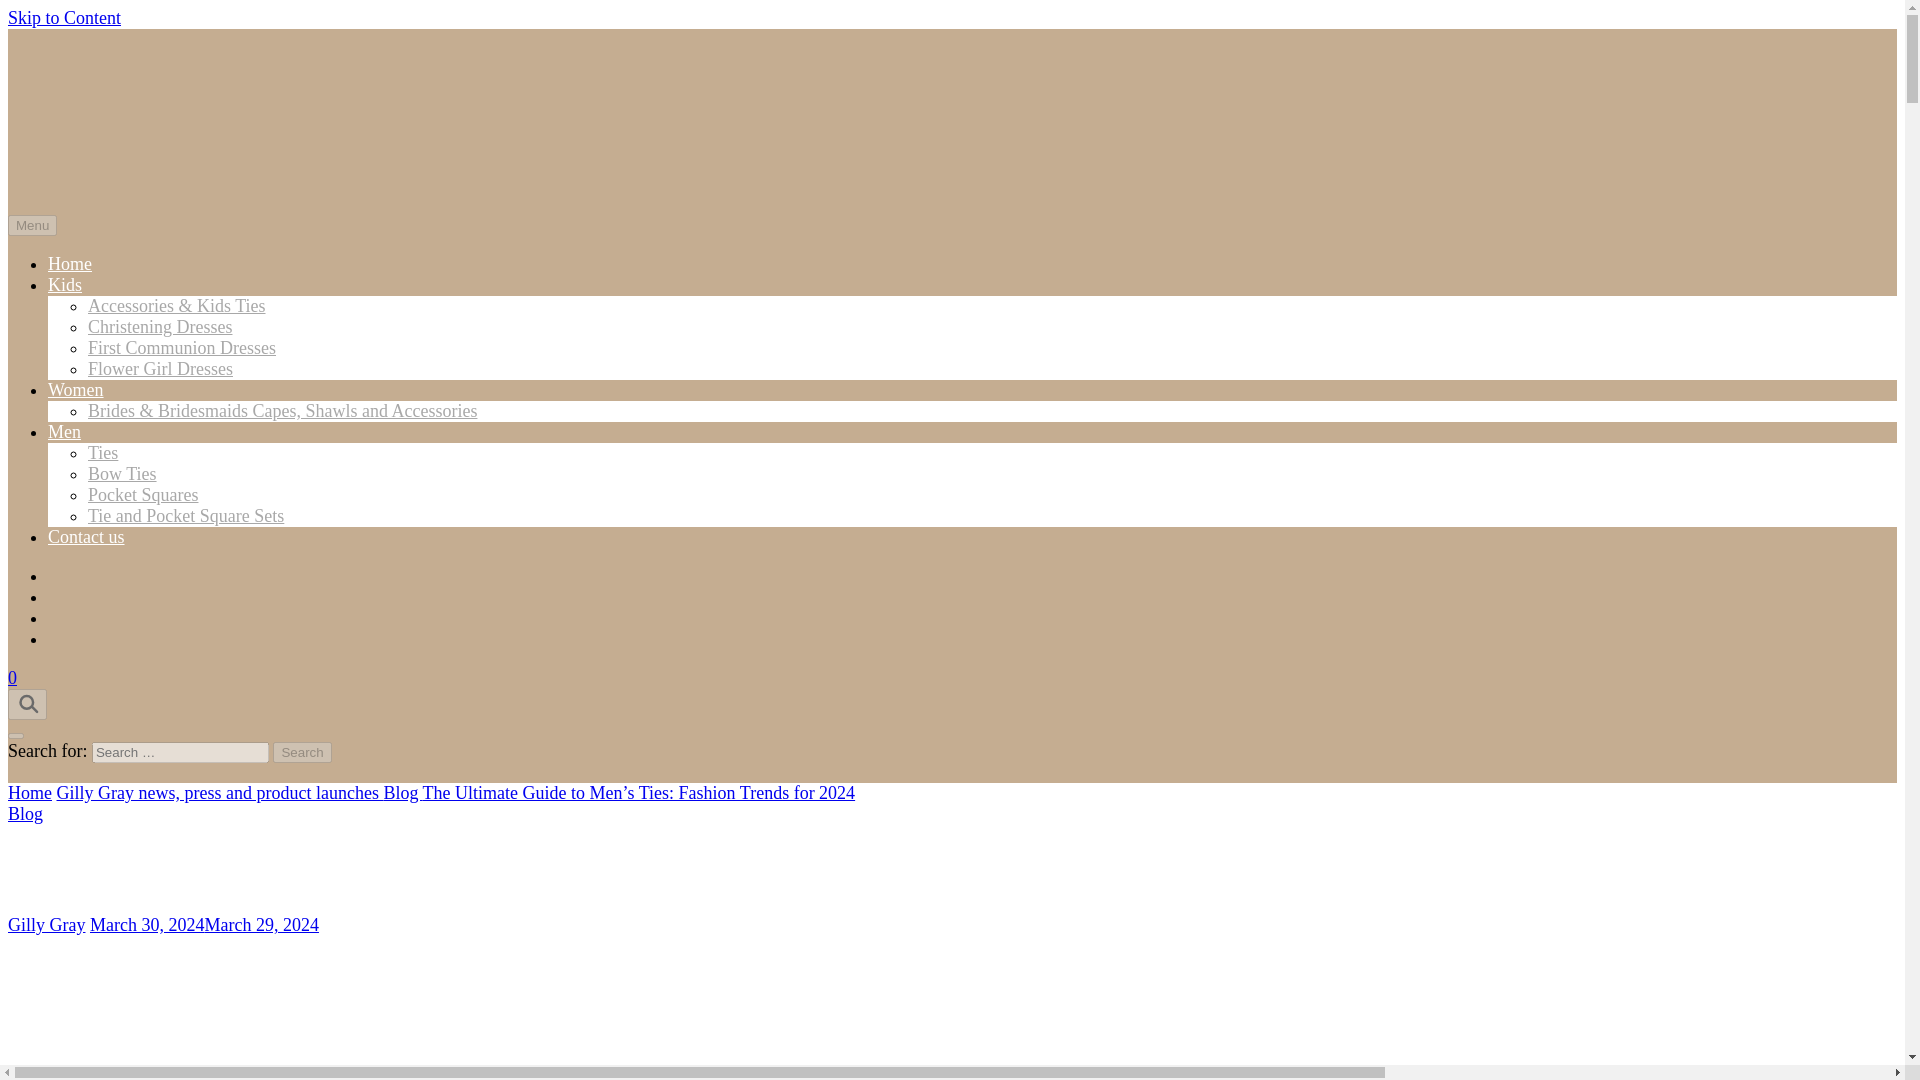 This screenshot has width=1920, height=1080. What do you see at coordinates (76, 390) in the screenshot?
I see `Women` at bounding box center [76, 390].